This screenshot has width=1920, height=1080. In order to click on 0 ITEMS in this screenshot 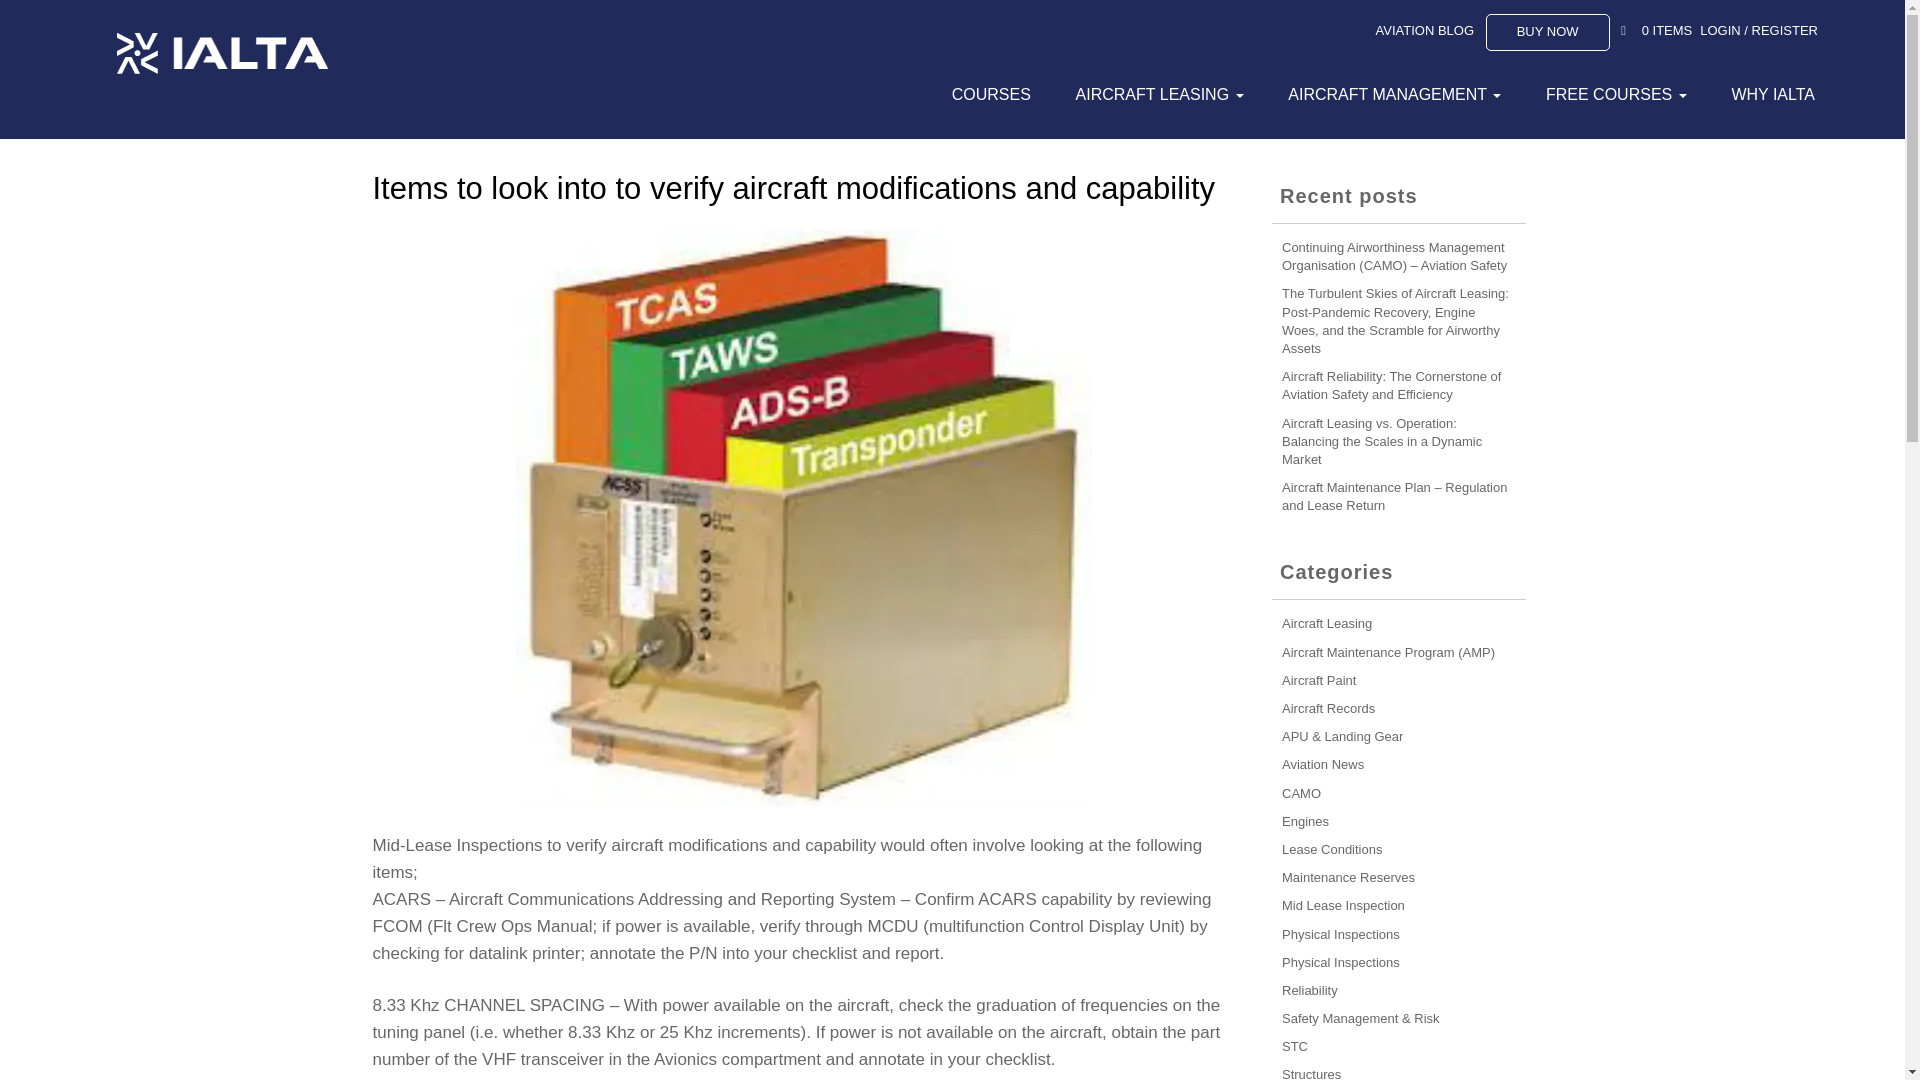, I will do `click(1667, 30)`.